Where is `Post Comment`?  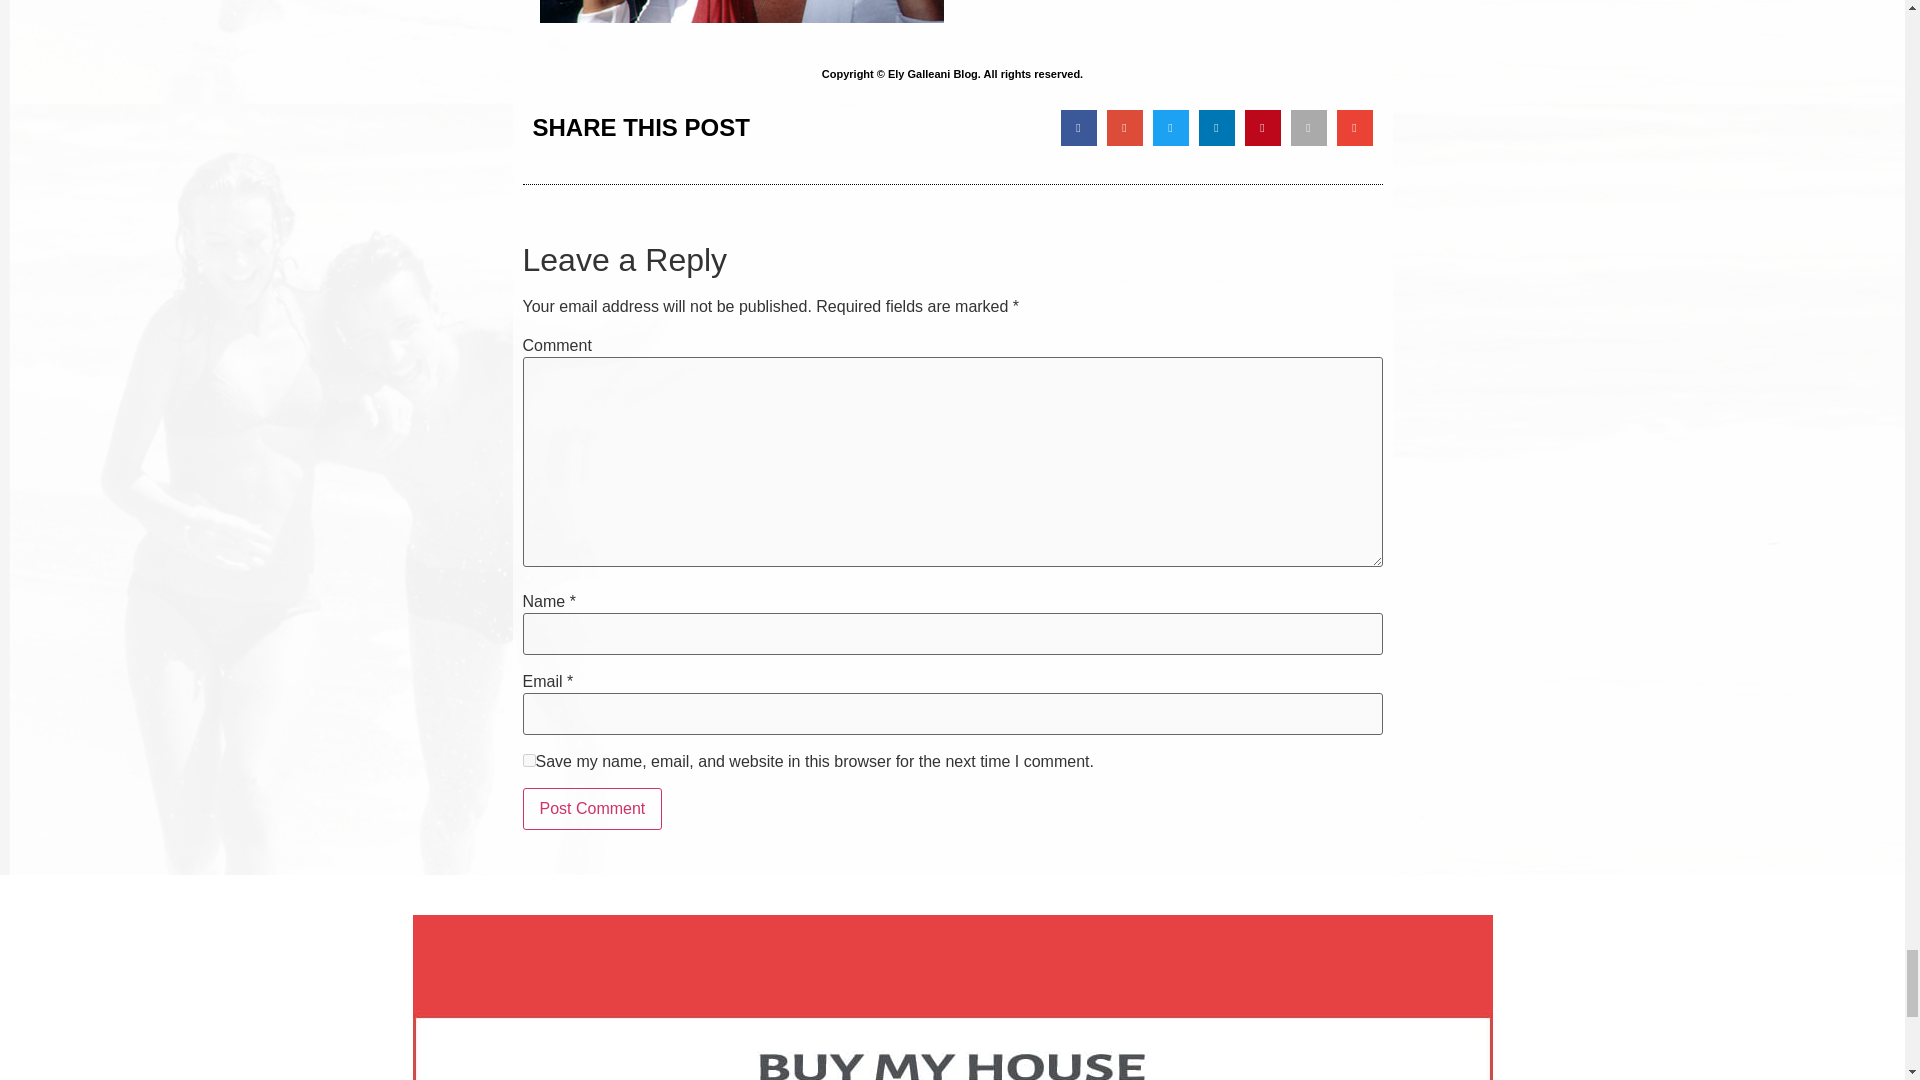
Post Comment is located at coordinates (592, 809).